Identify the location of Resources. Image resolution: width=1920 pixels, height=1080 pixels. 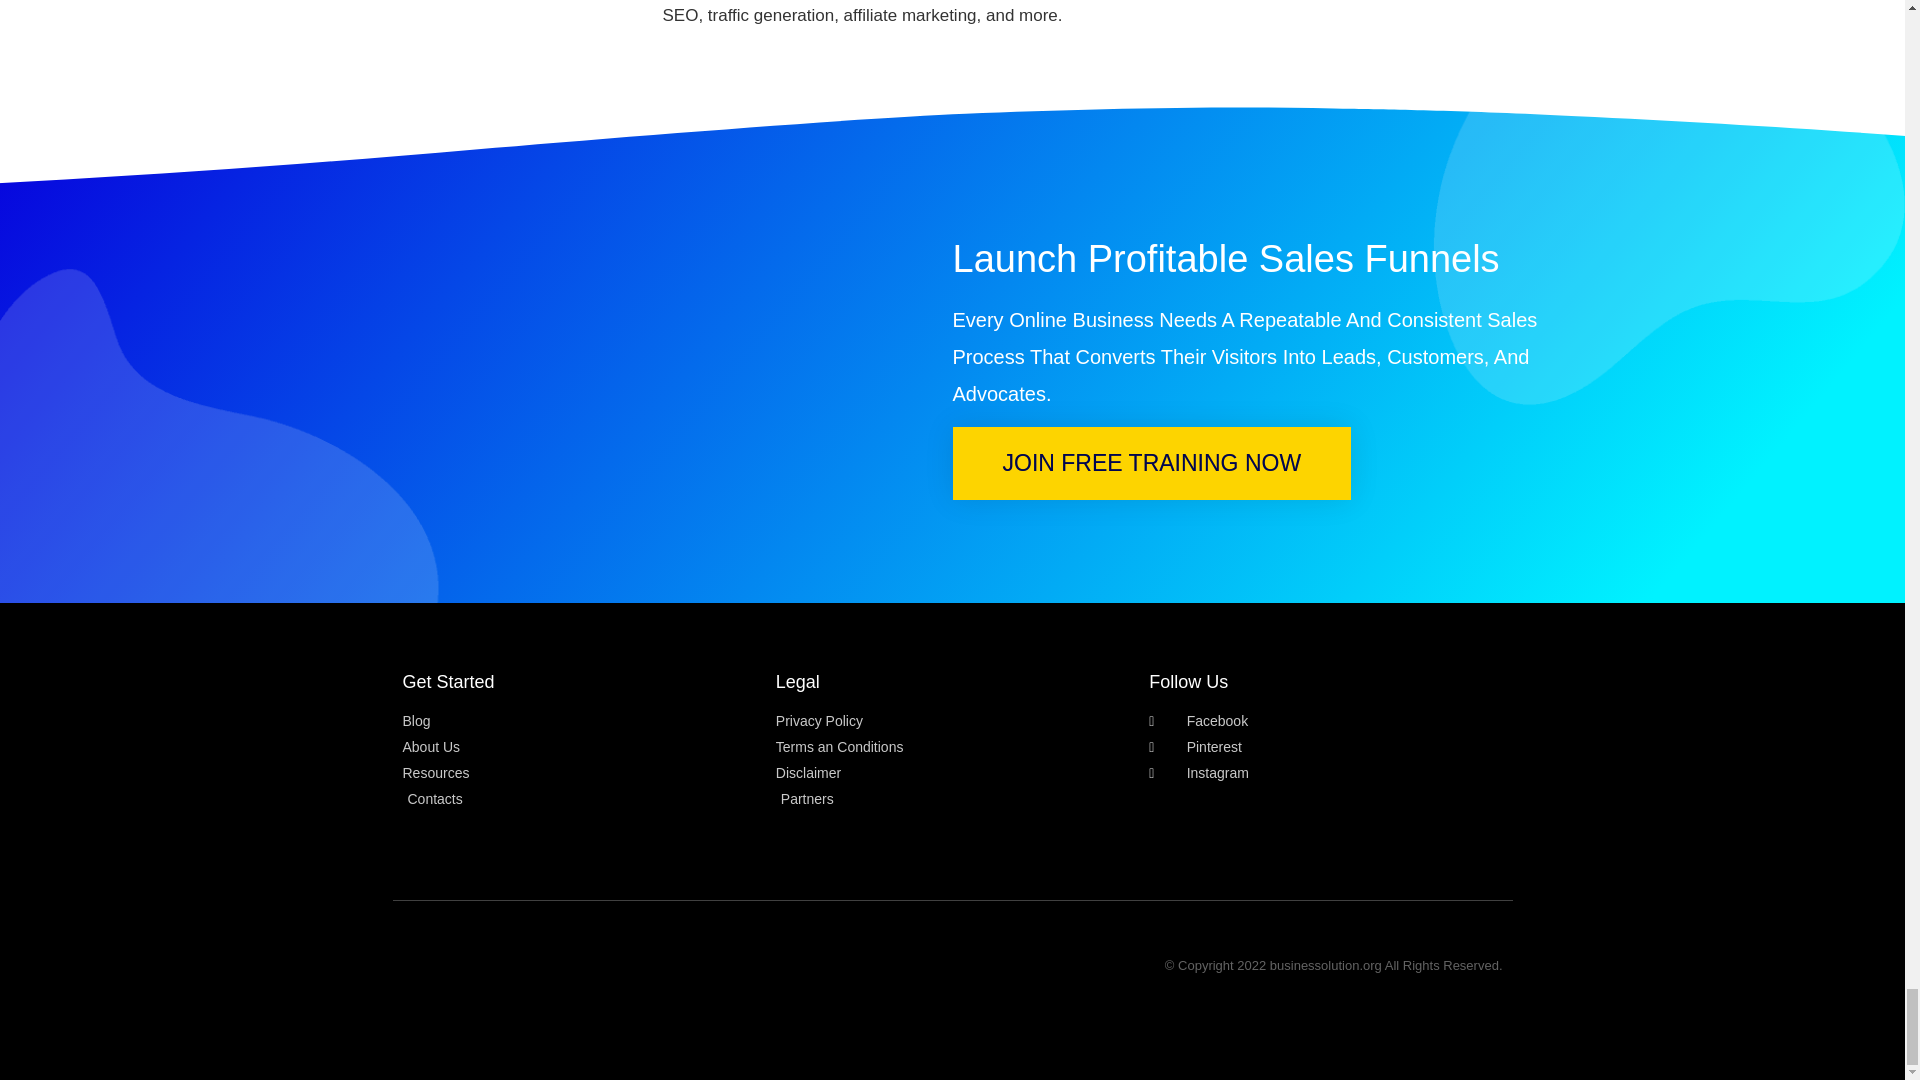
(578, 773).